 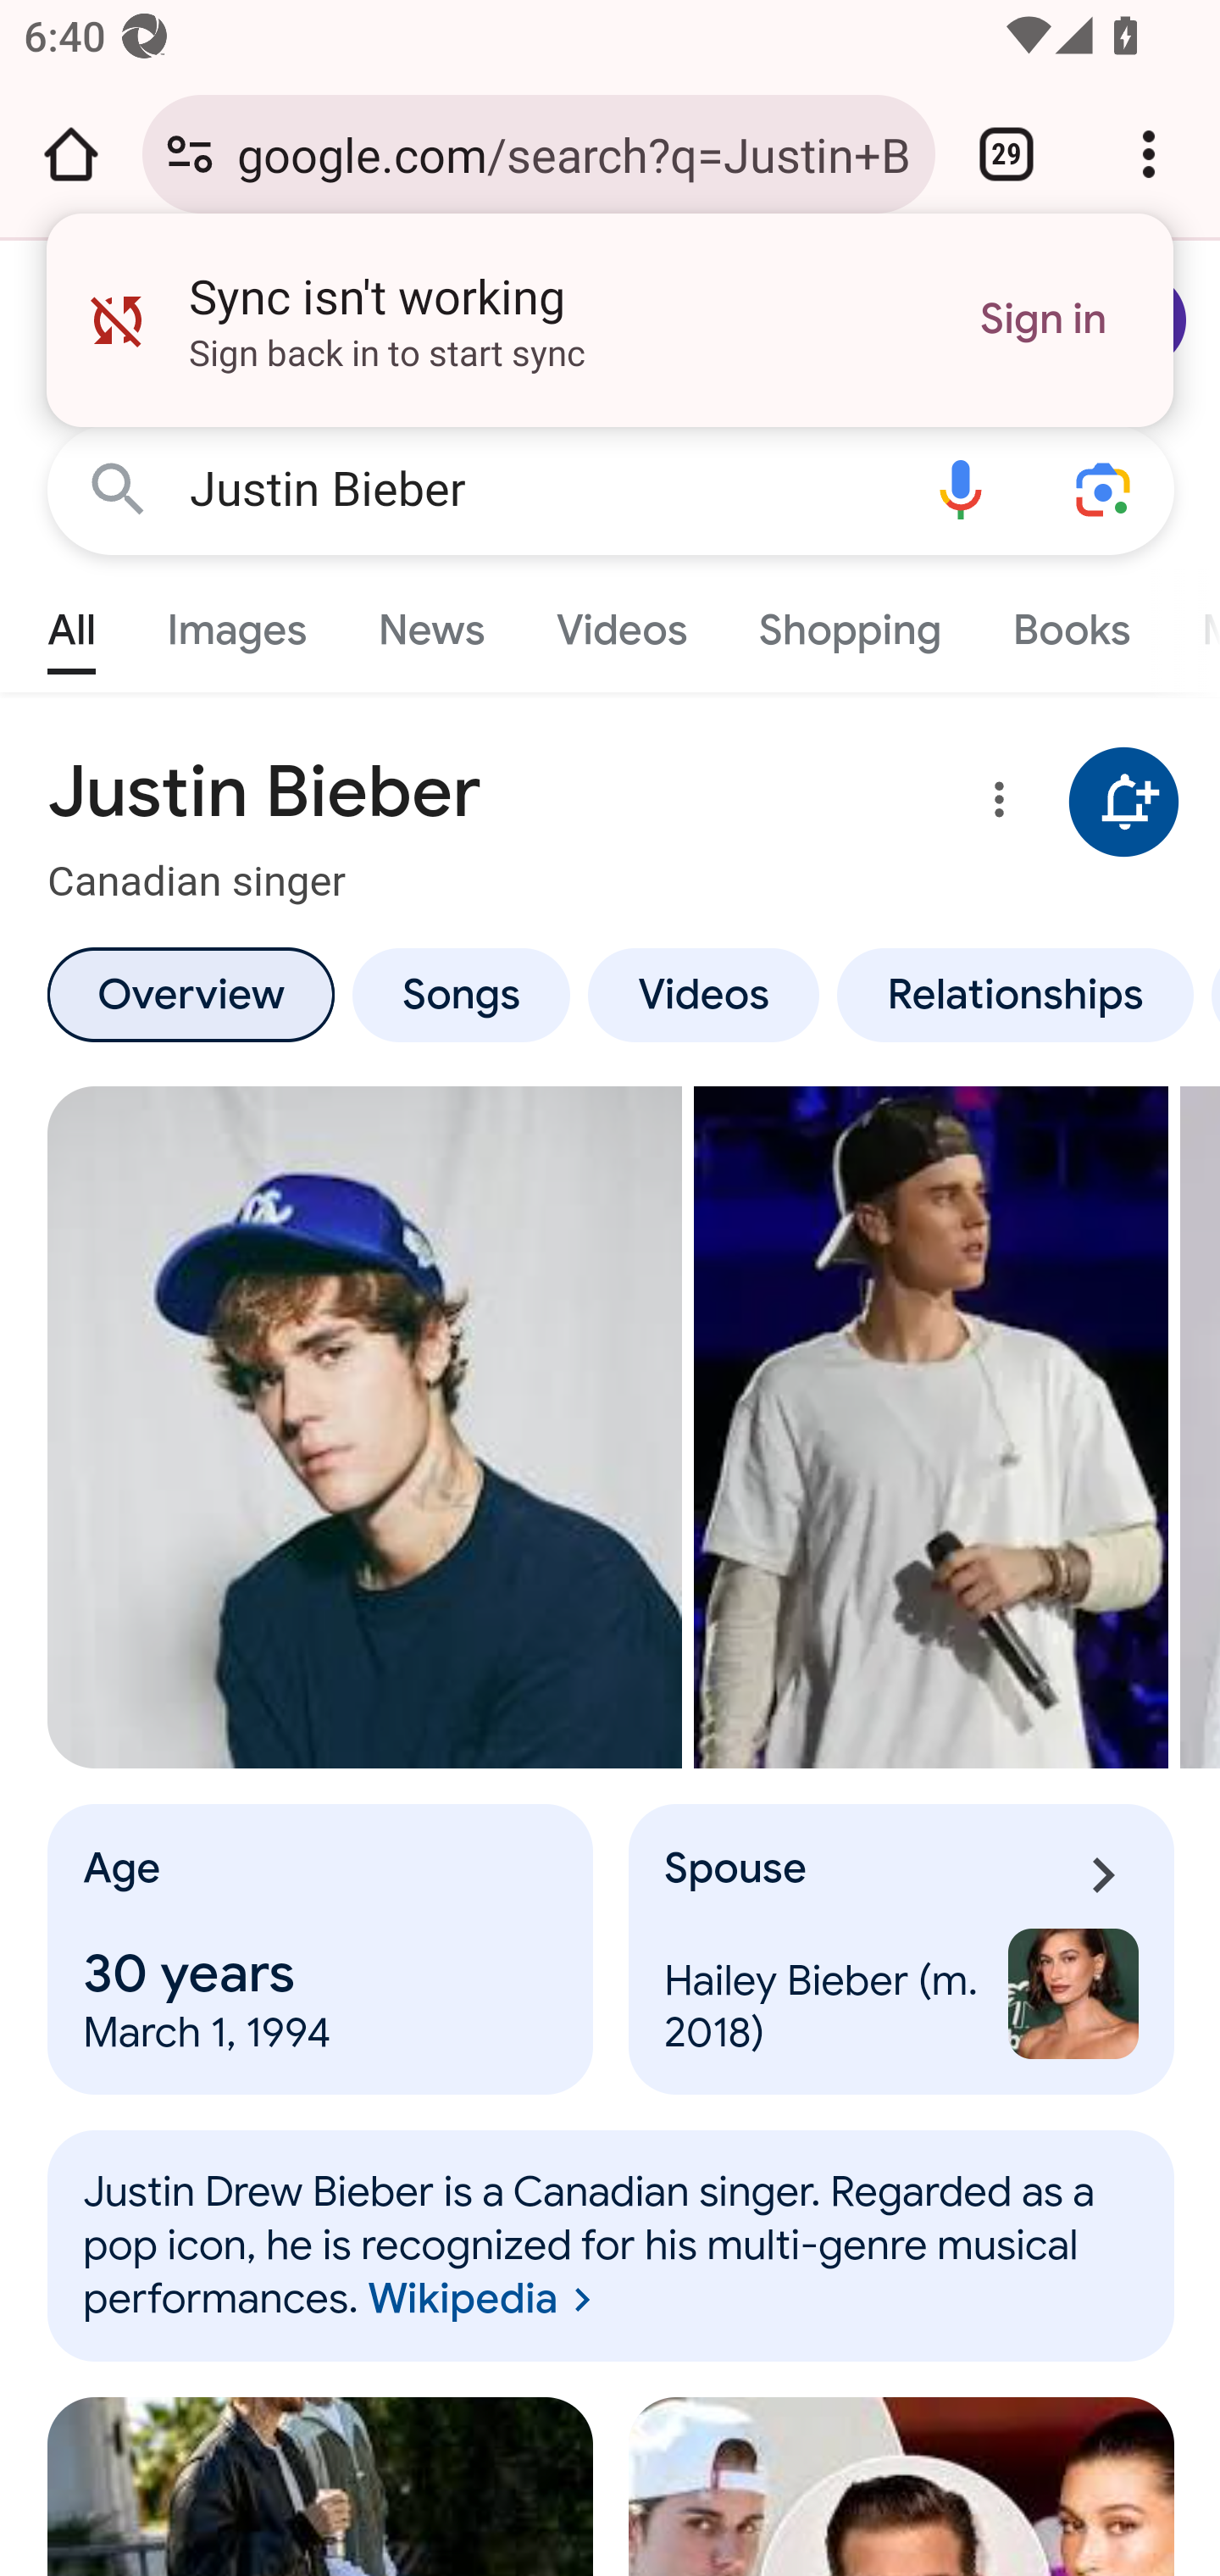 What do you see at coordinates (237, 622) in the screenshot?
I see `Images` at bounding box center [237, 622].